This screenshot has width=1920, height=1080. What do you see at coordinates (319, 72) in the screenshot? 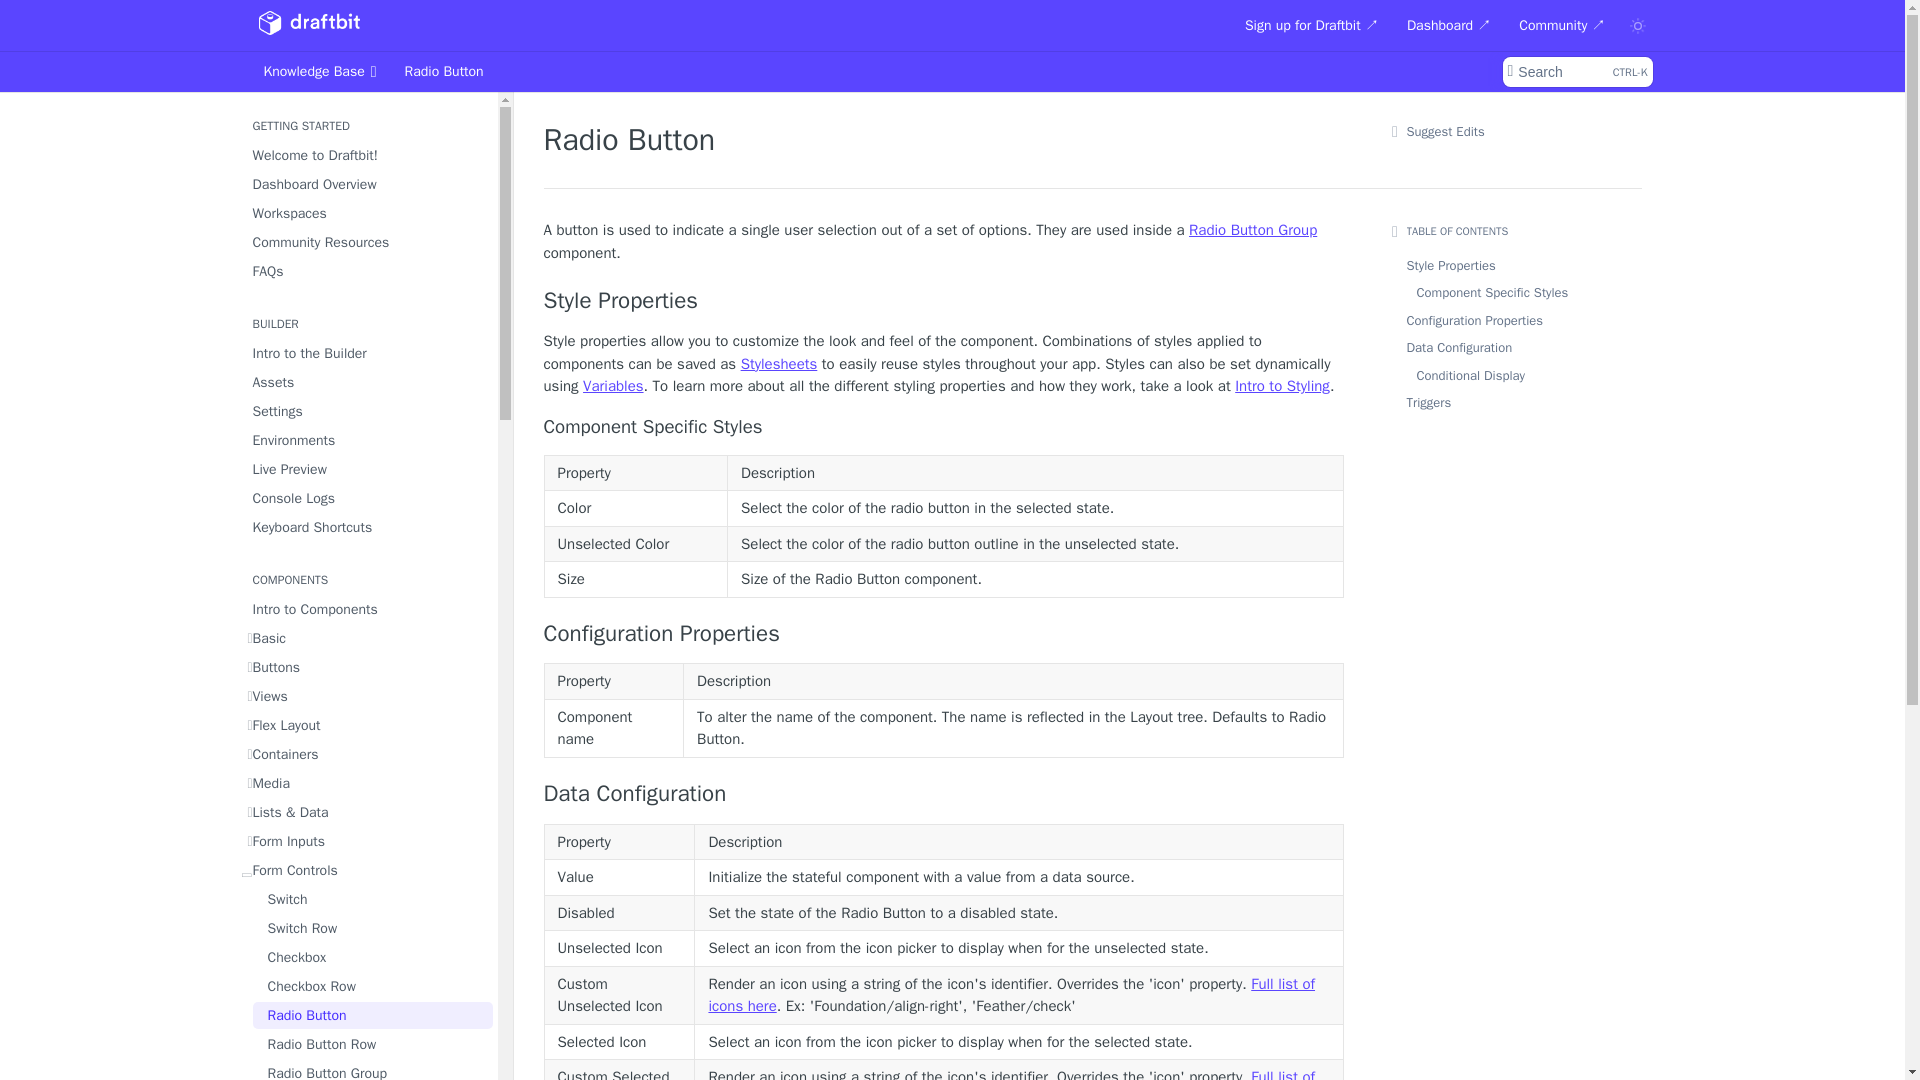
I see `Knowledge Base` at bounding box center [319, 72].